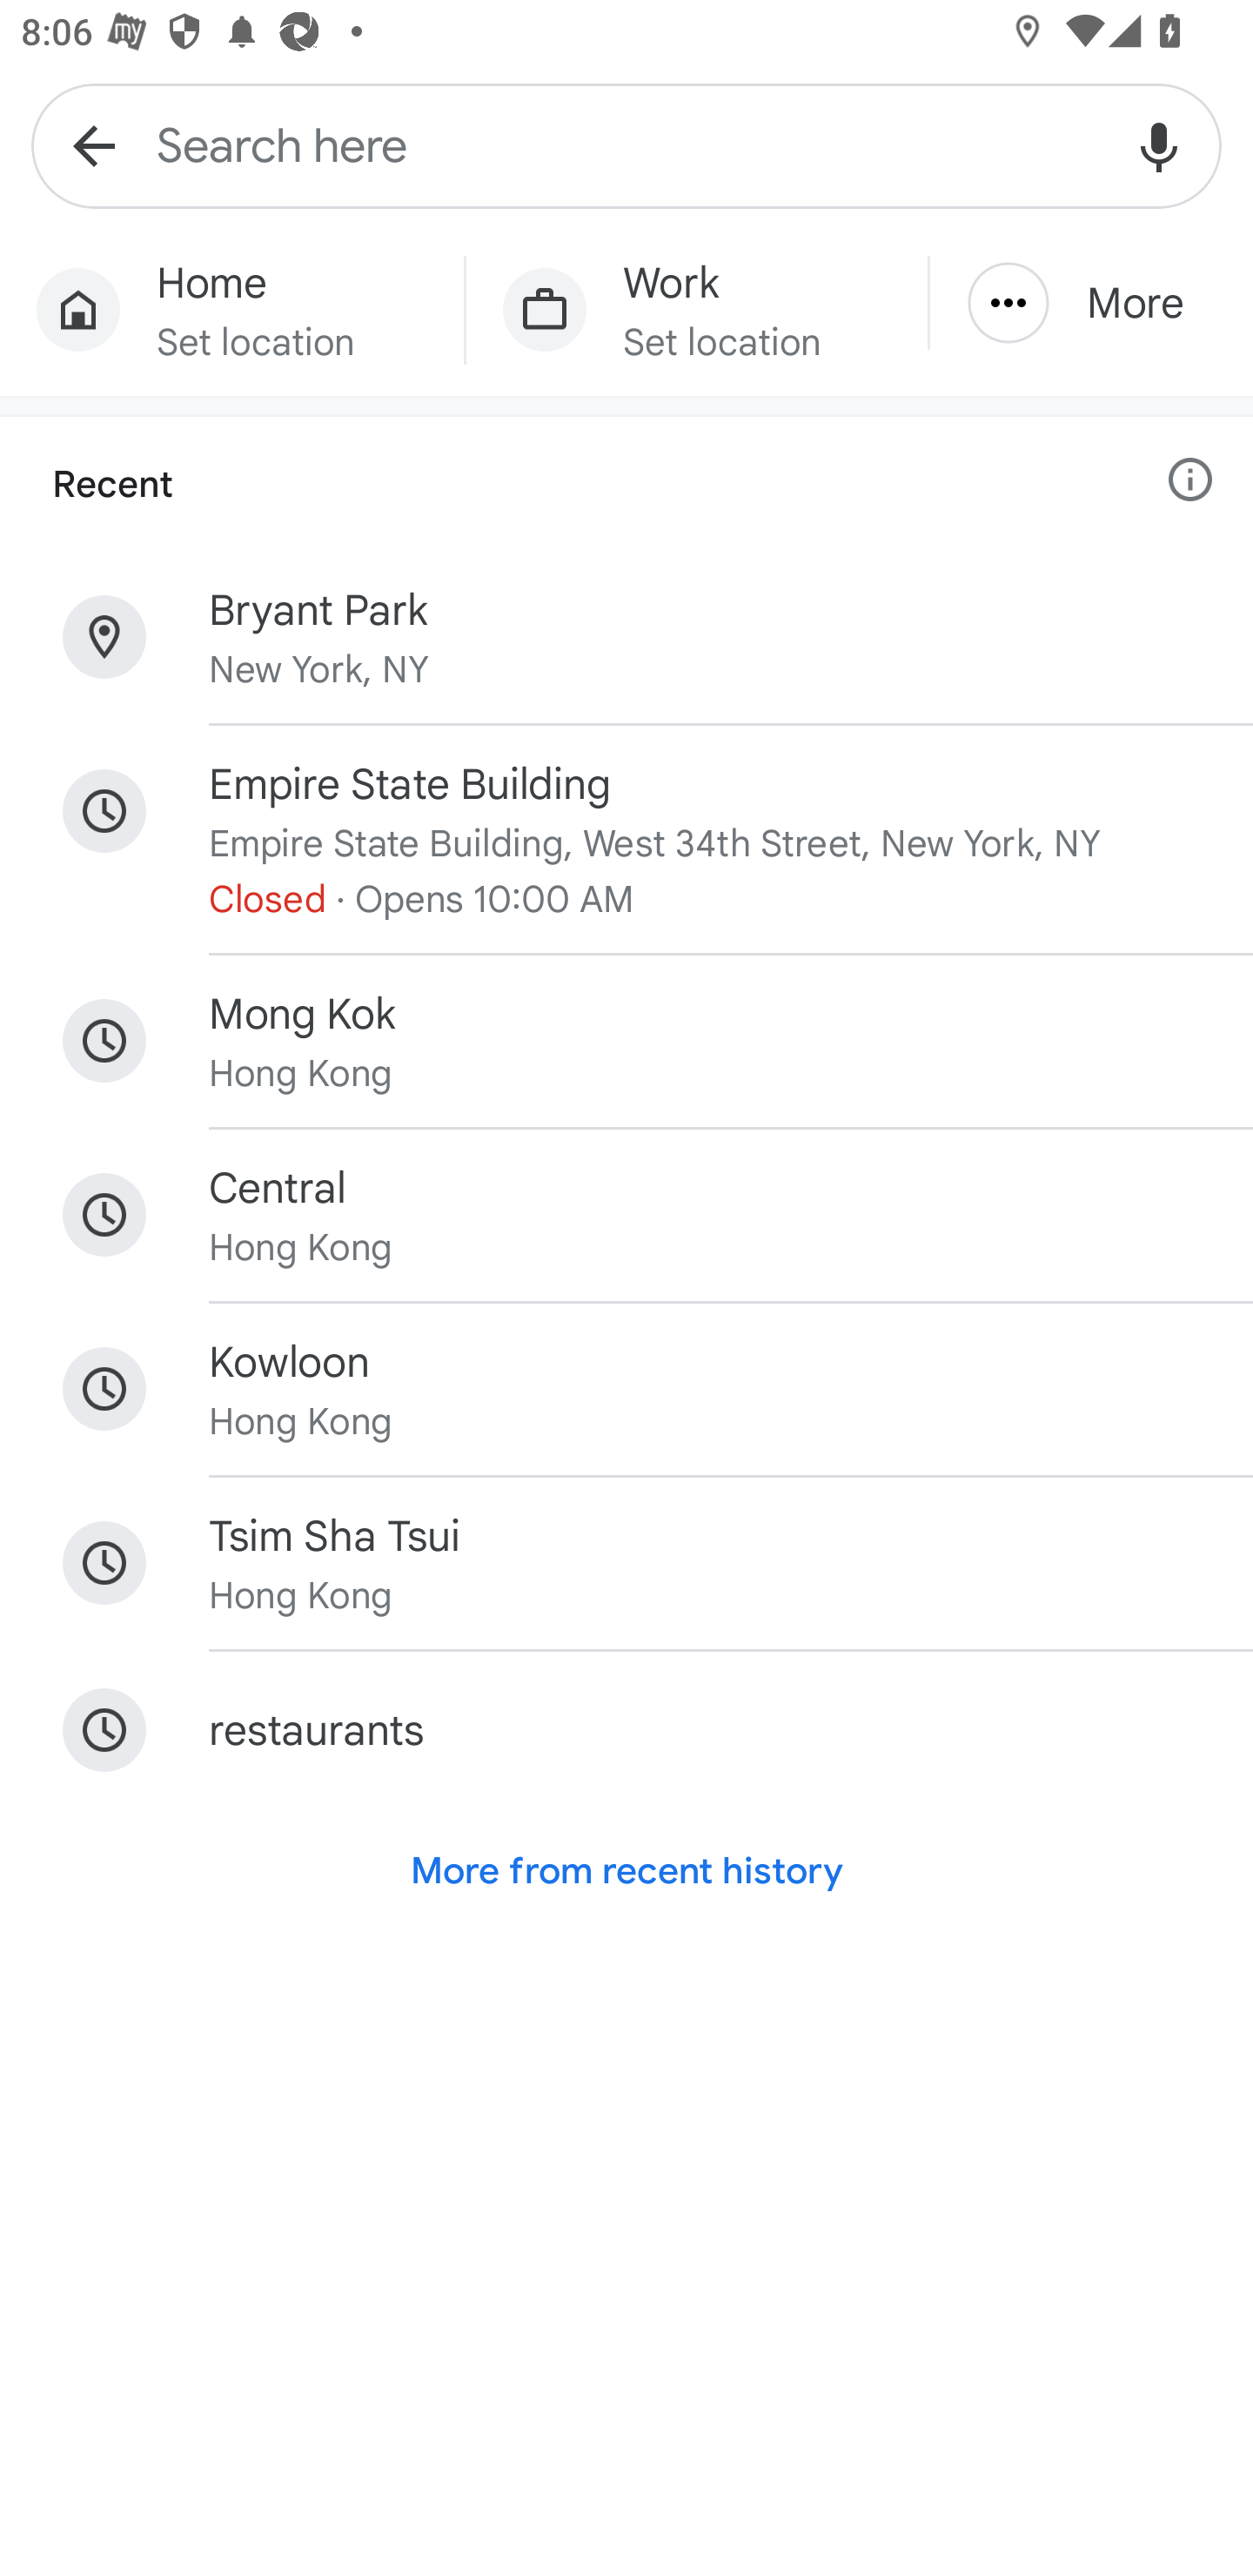  I want to click on Kowloon Hong Kong, so click(626, 1389).